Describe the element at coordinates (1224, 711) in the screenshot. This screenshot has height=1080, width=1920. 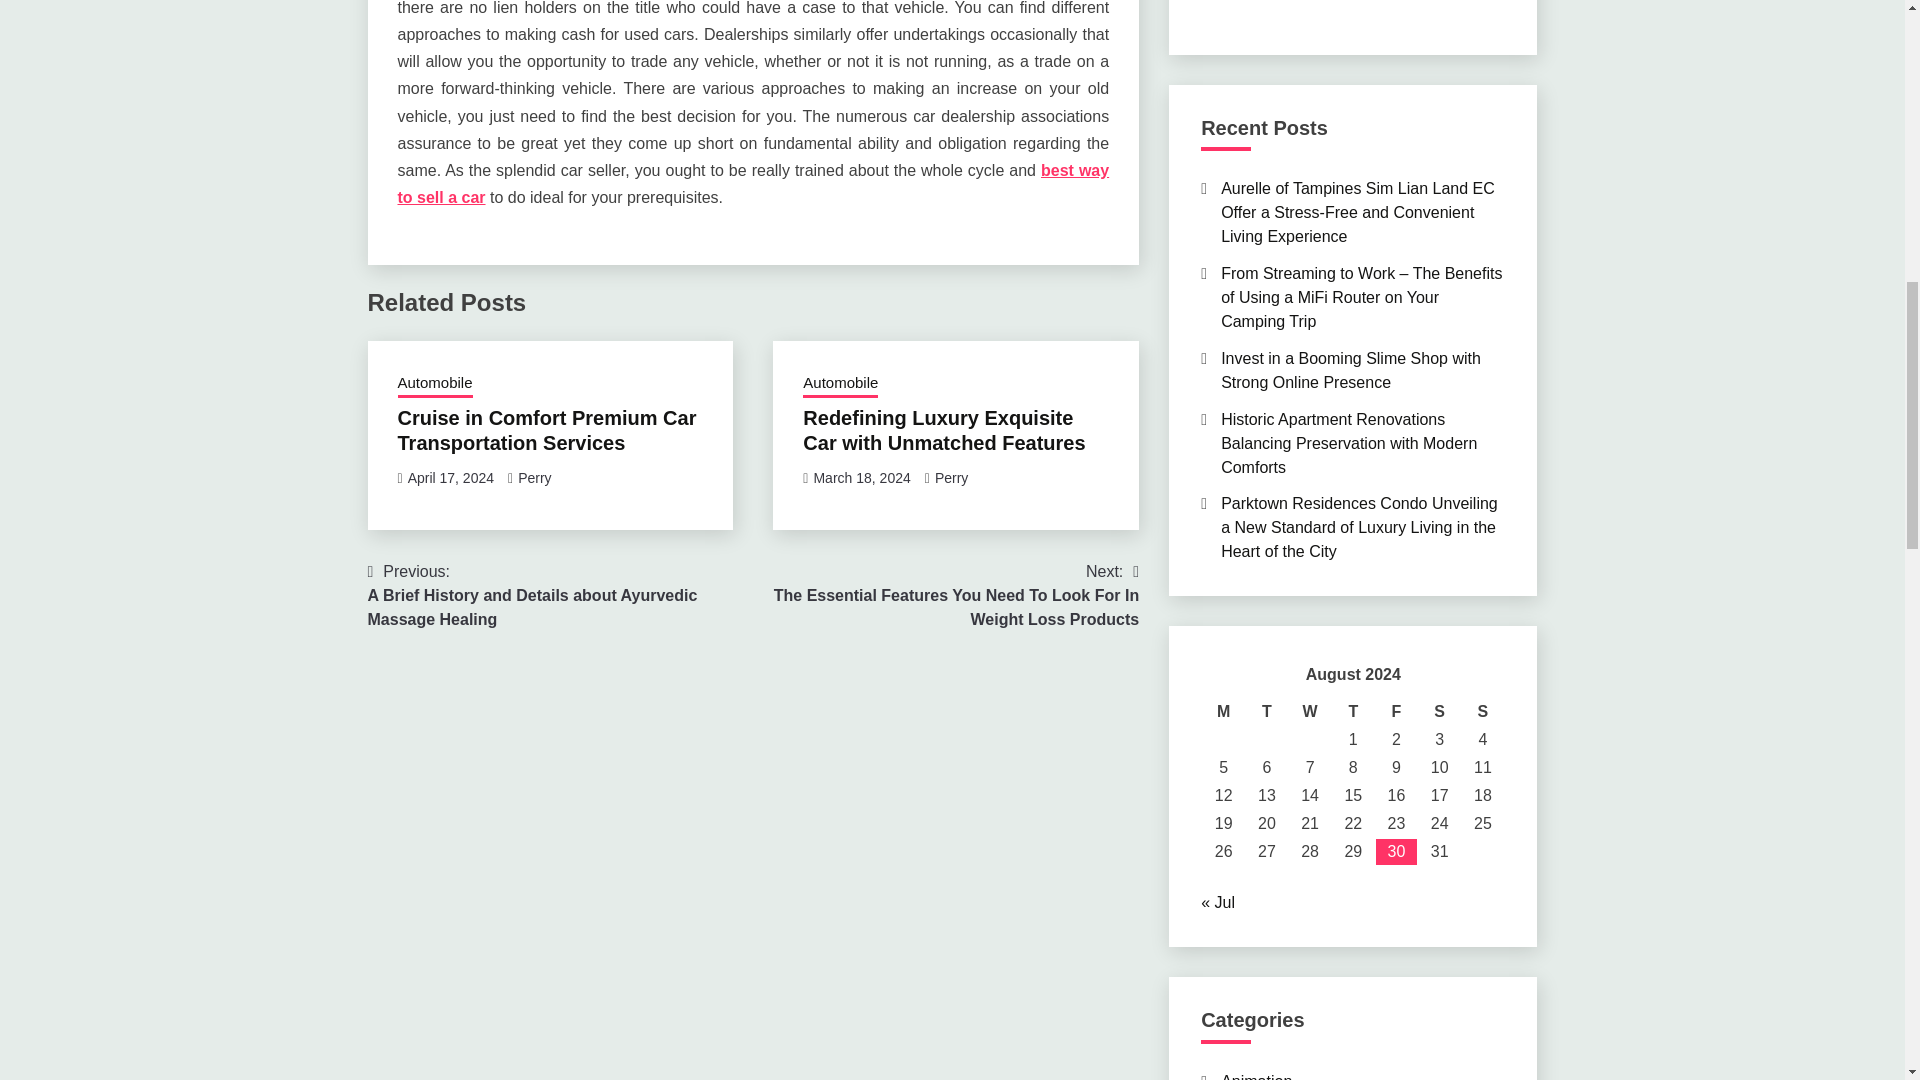
I see `Monday` at that location.